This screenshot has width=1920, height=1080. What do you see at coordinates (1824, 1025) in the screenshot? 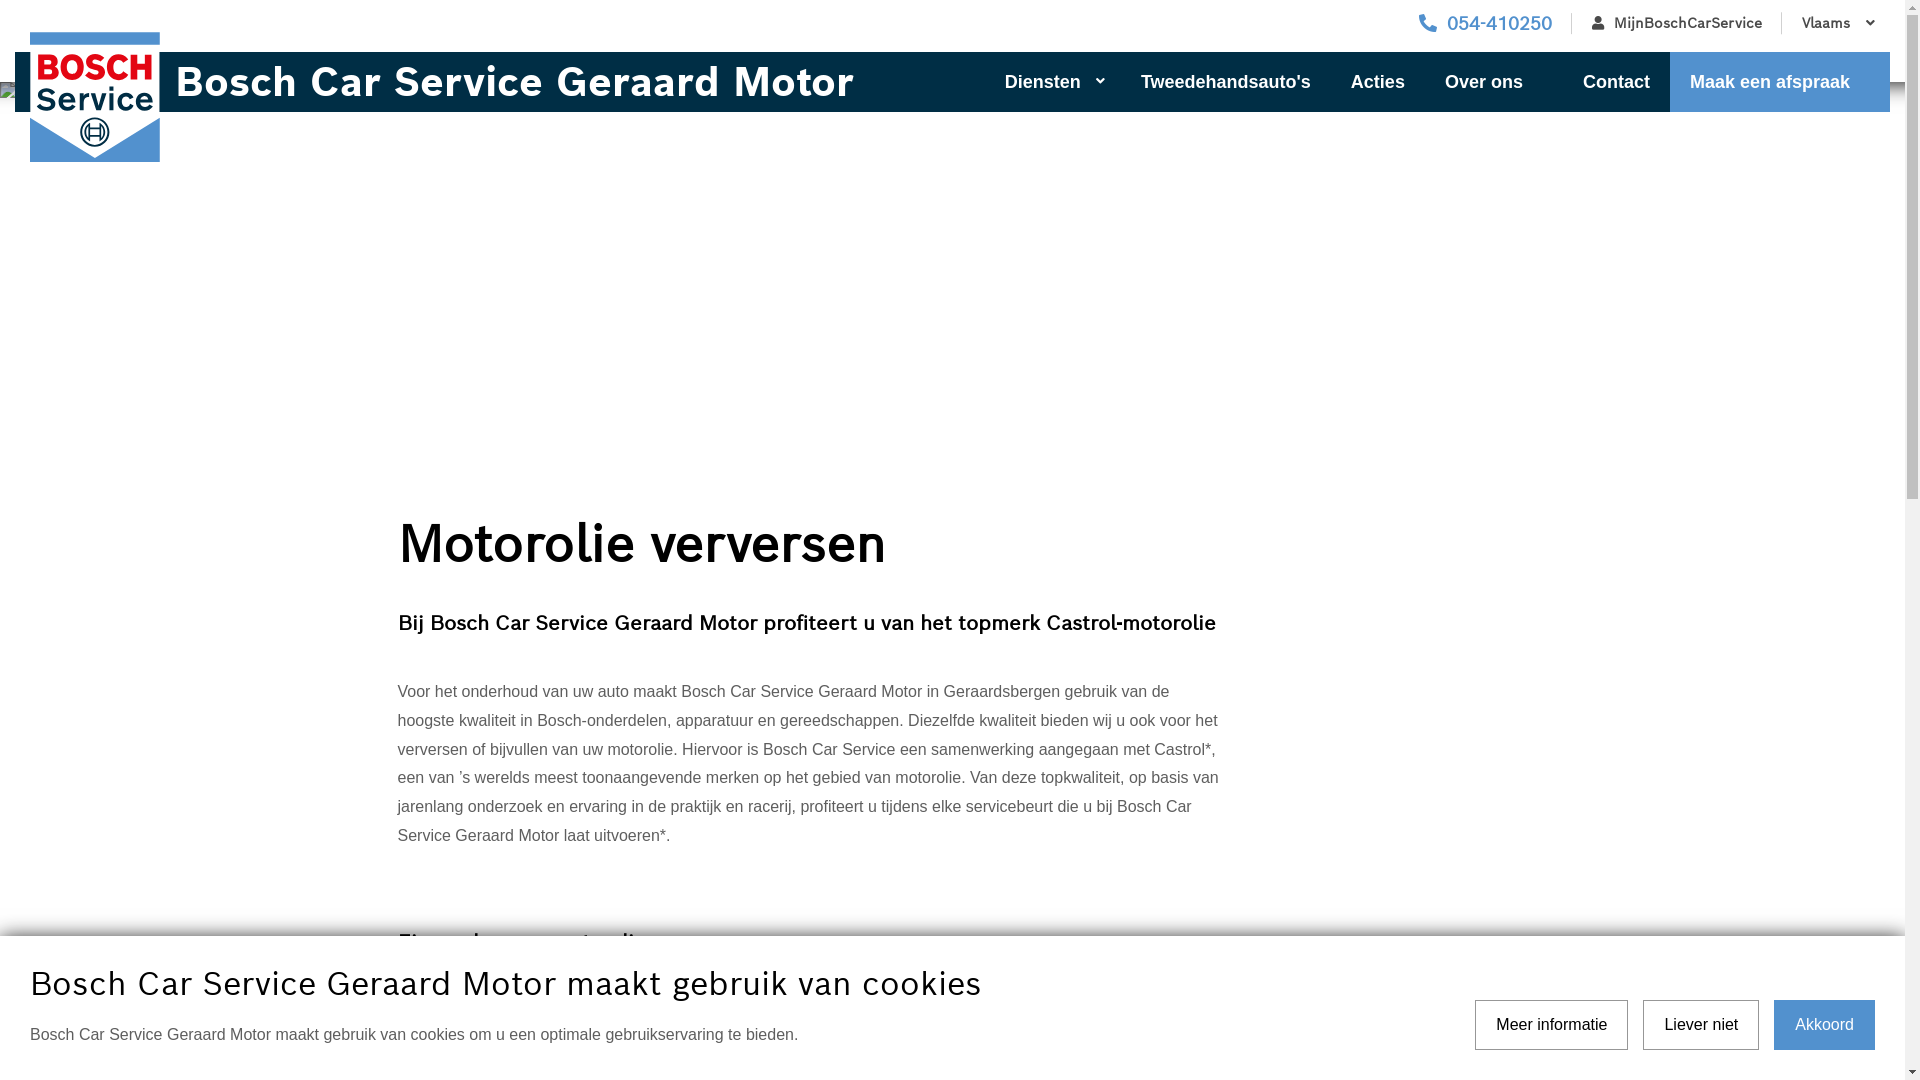
I see `Akkoord` at bounding box center [1824, 1025].